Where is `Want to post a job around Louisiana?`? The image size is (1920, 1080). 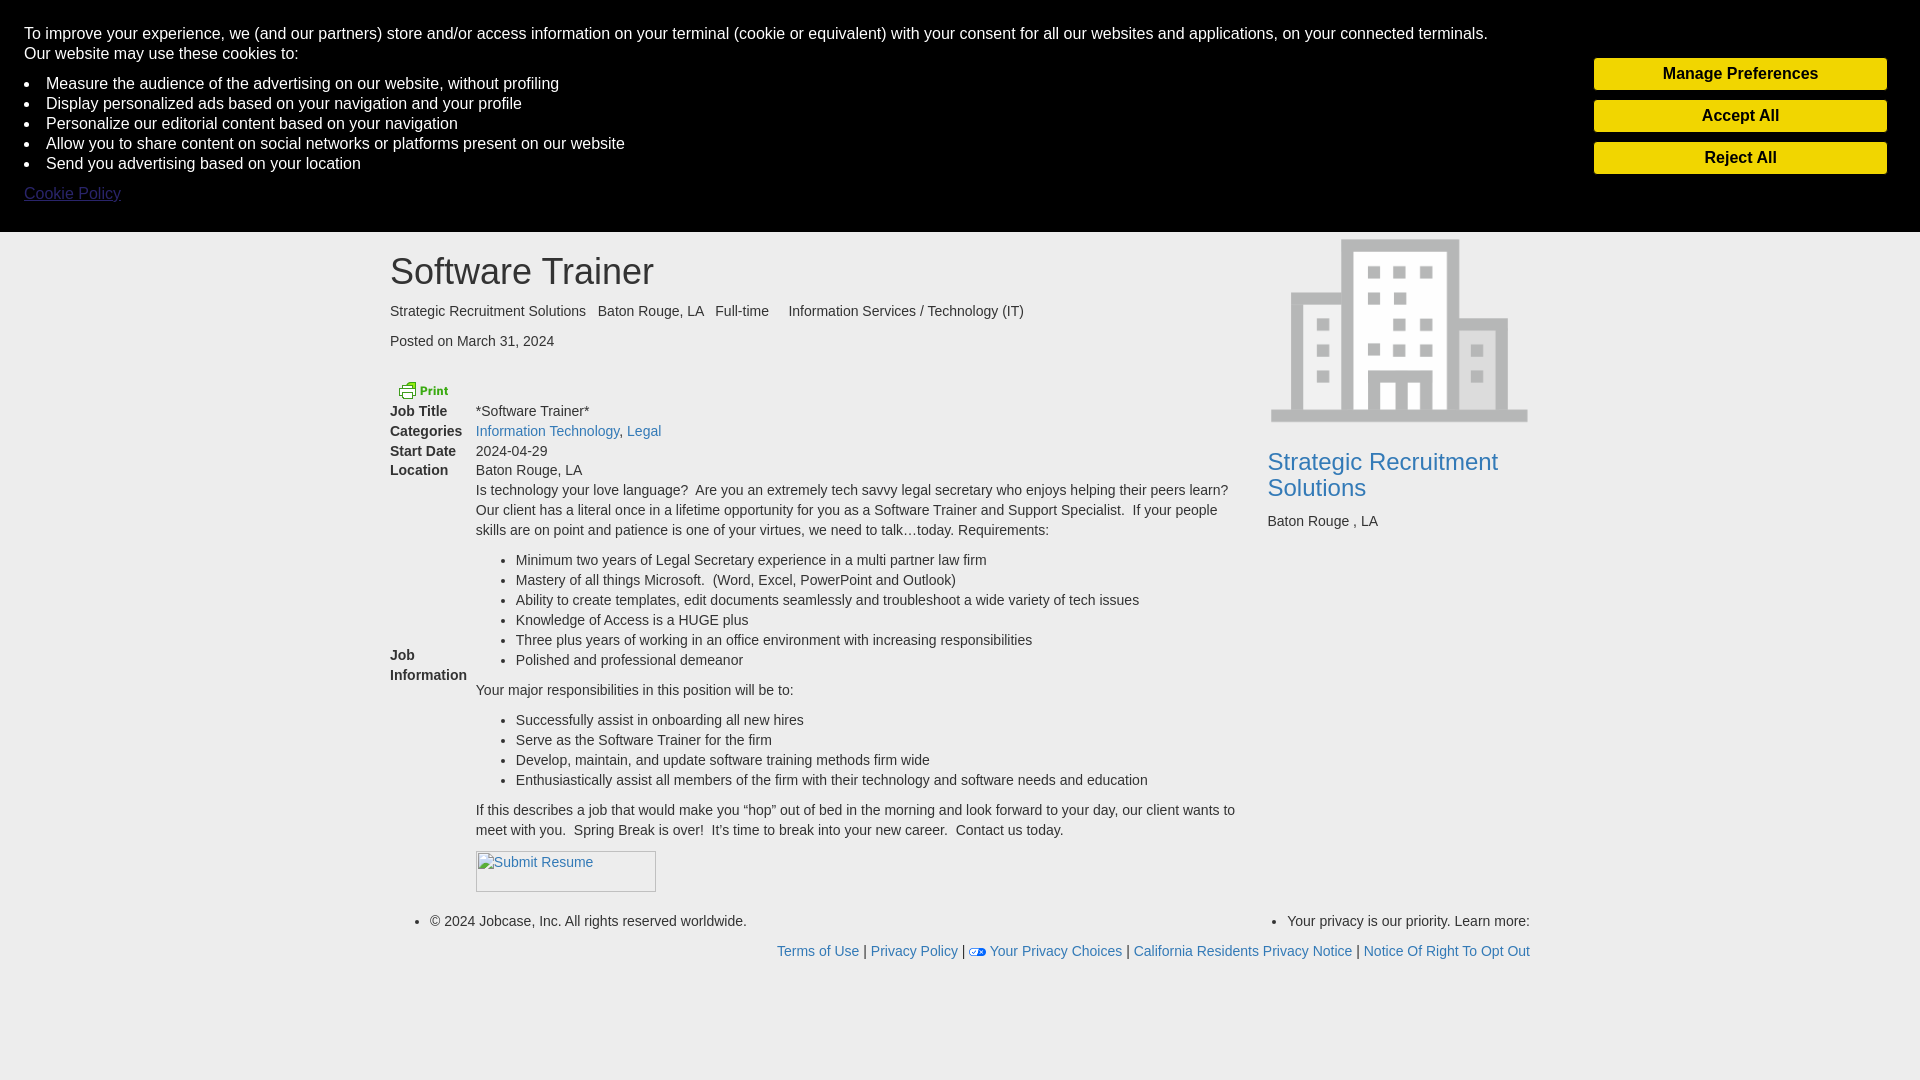
Want to post a job around Louisiana? is located at coordinates (780, 94).